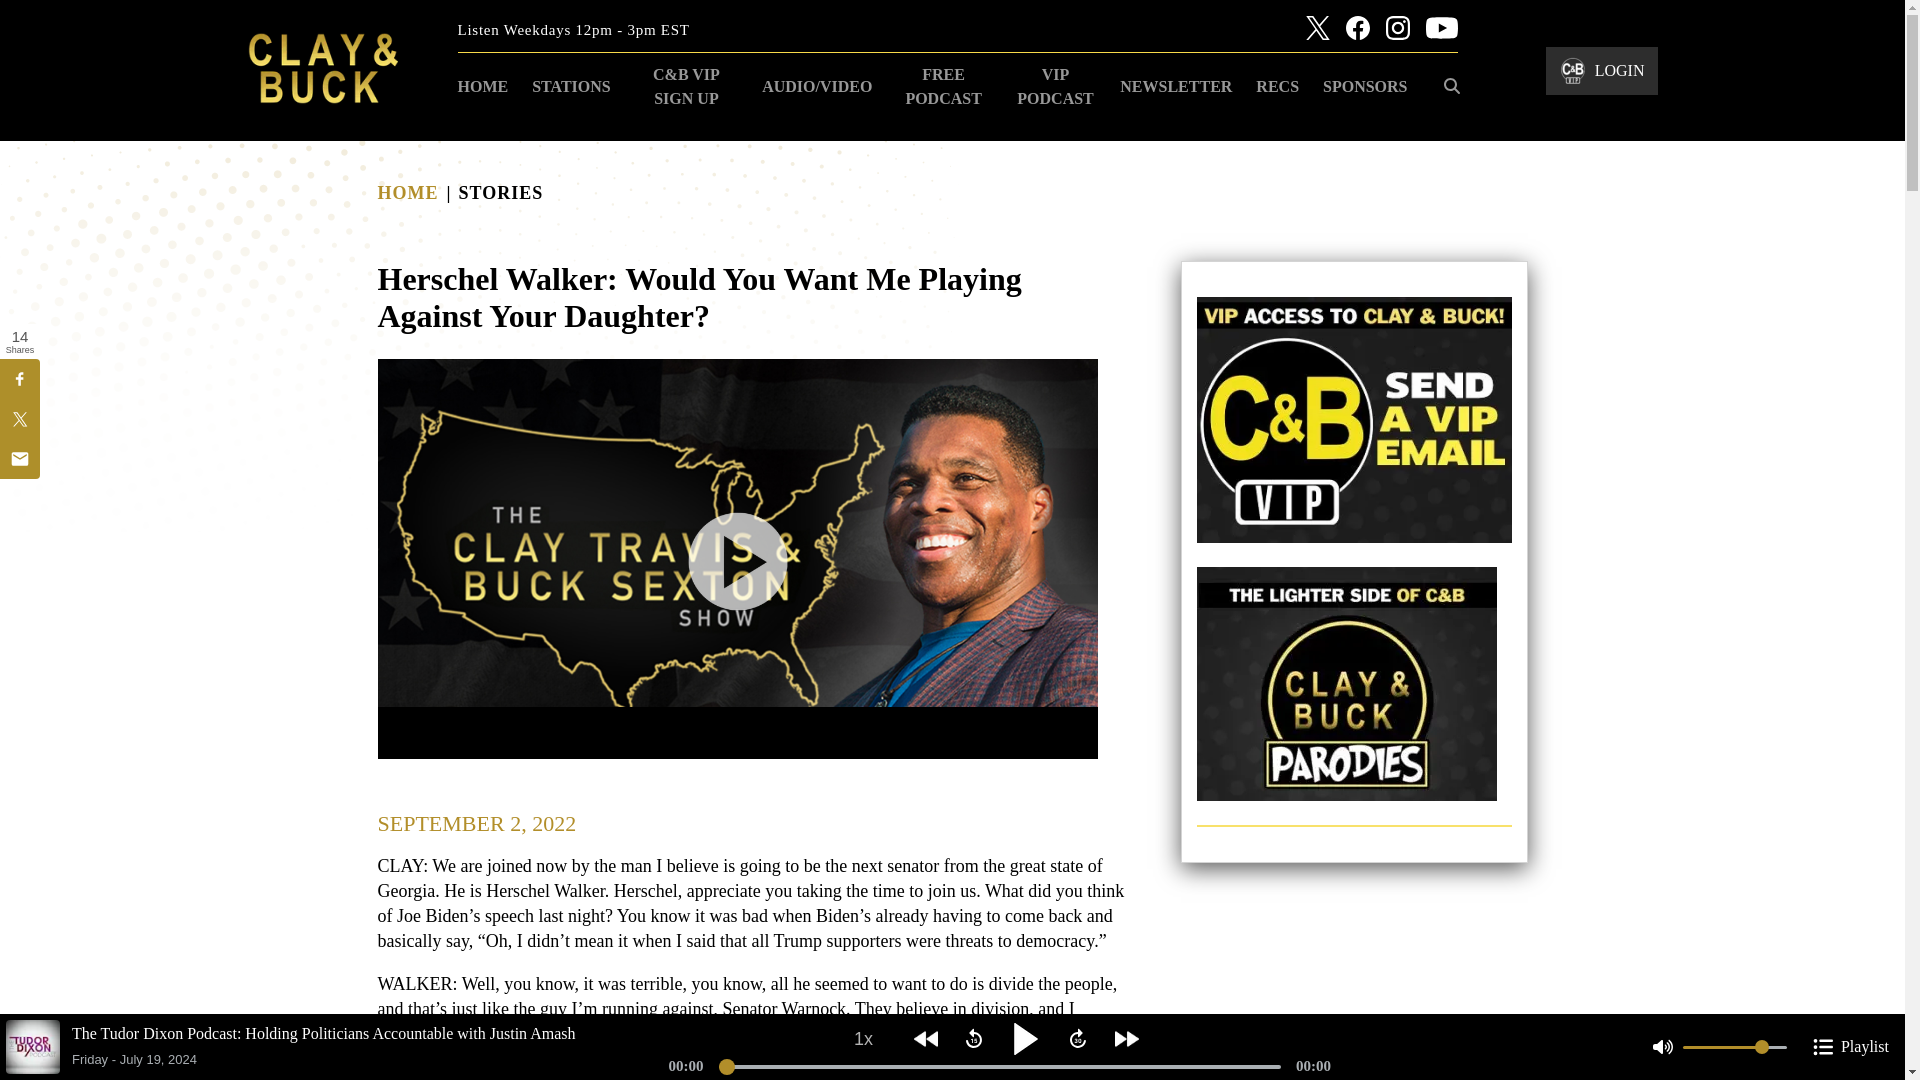 This screenshot has height=1080, width=1920. I want to click on HOME, so click(408, 192).